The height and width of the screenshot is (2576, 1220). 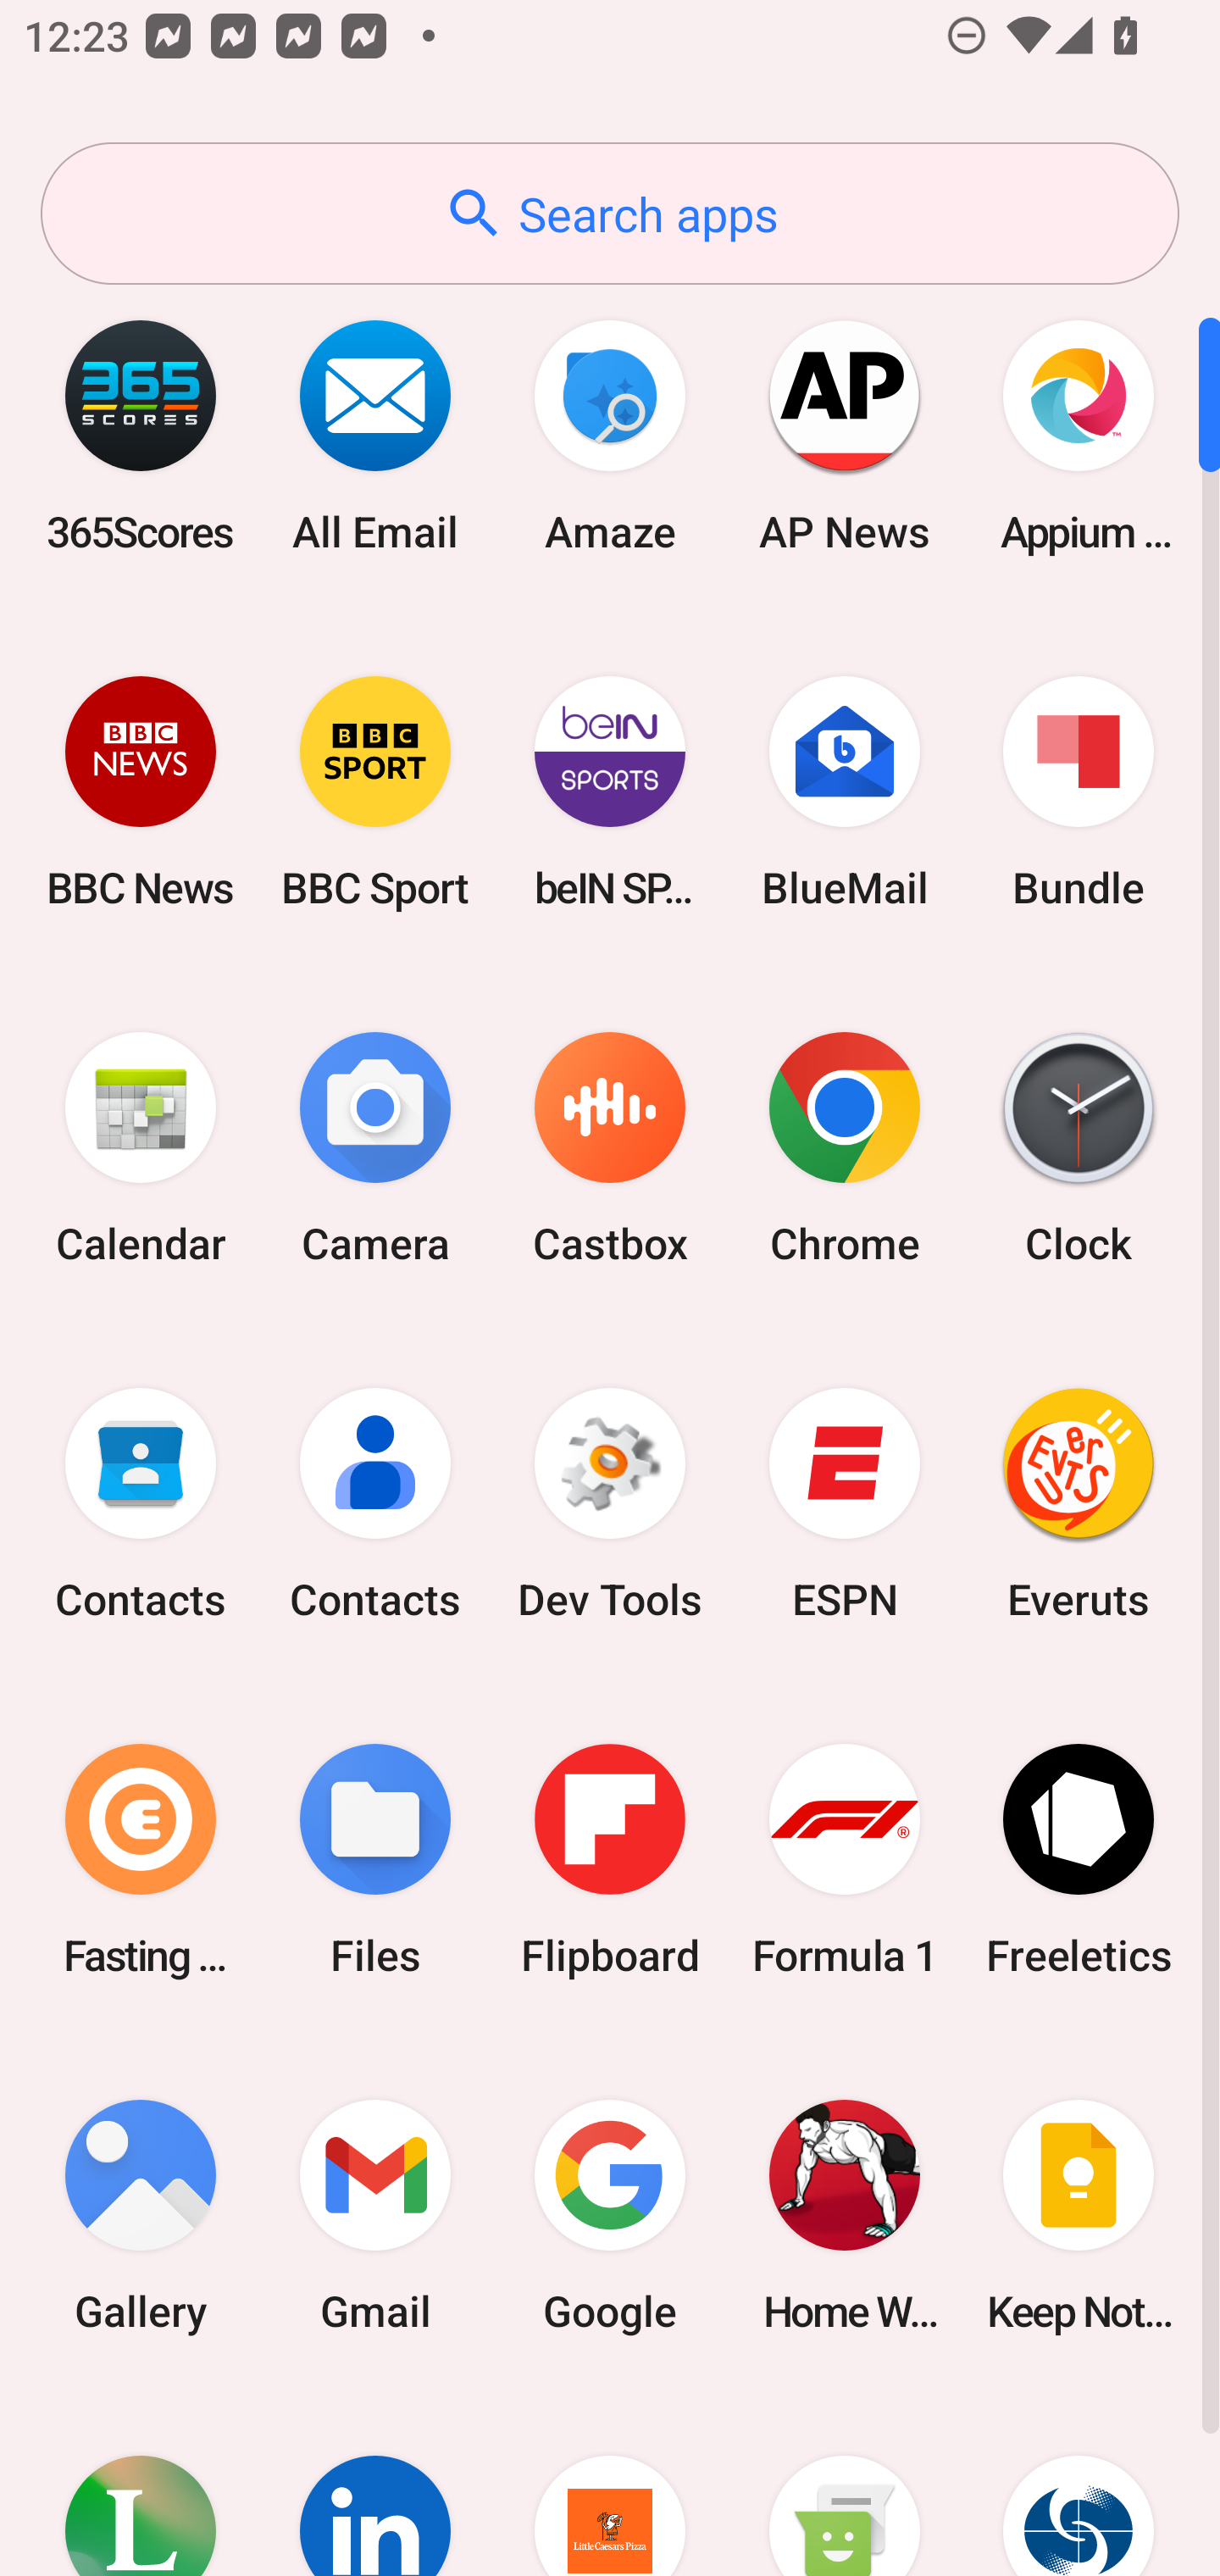 What do you see at coordinates (141, 791) in the screenshot?
I see `BBC News` at bounding box center [141, 791].